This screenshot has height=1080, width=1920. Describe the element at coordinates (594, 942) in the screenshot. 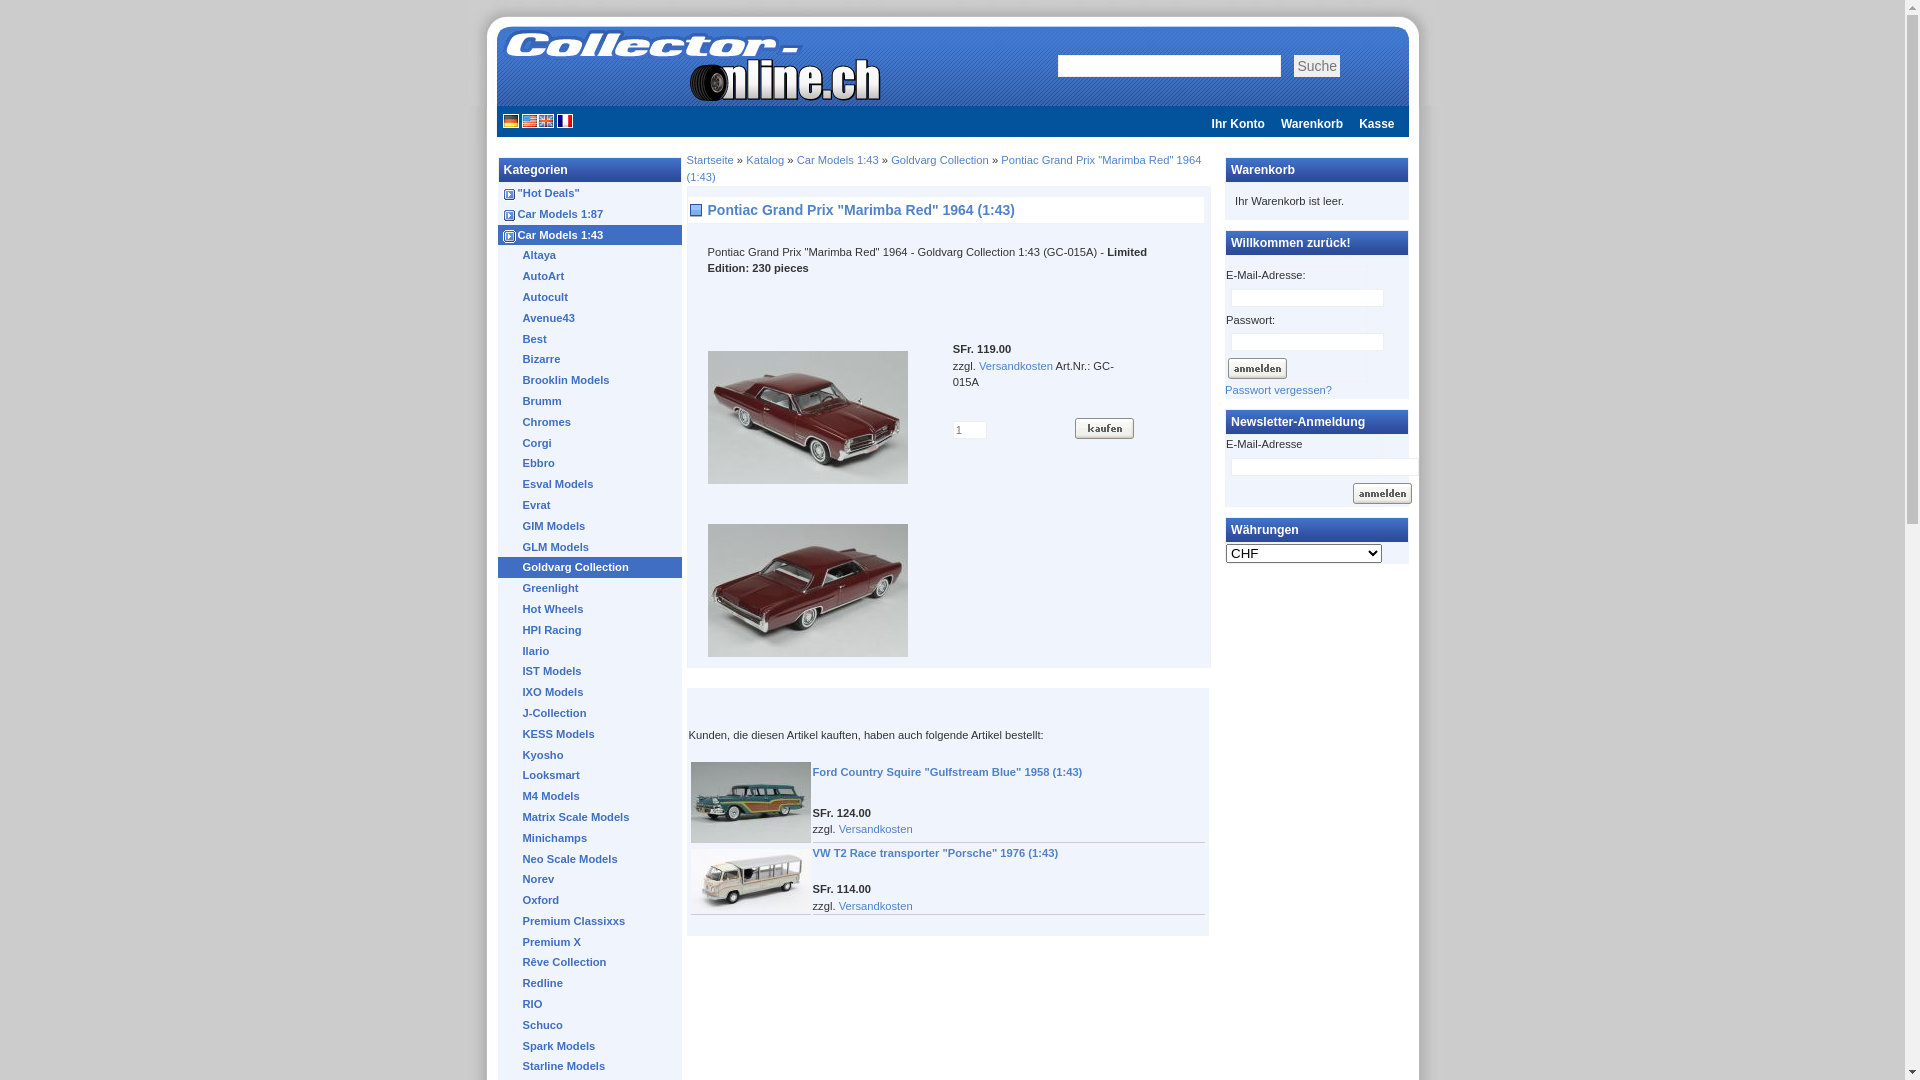

I see `Premium X` at that location.